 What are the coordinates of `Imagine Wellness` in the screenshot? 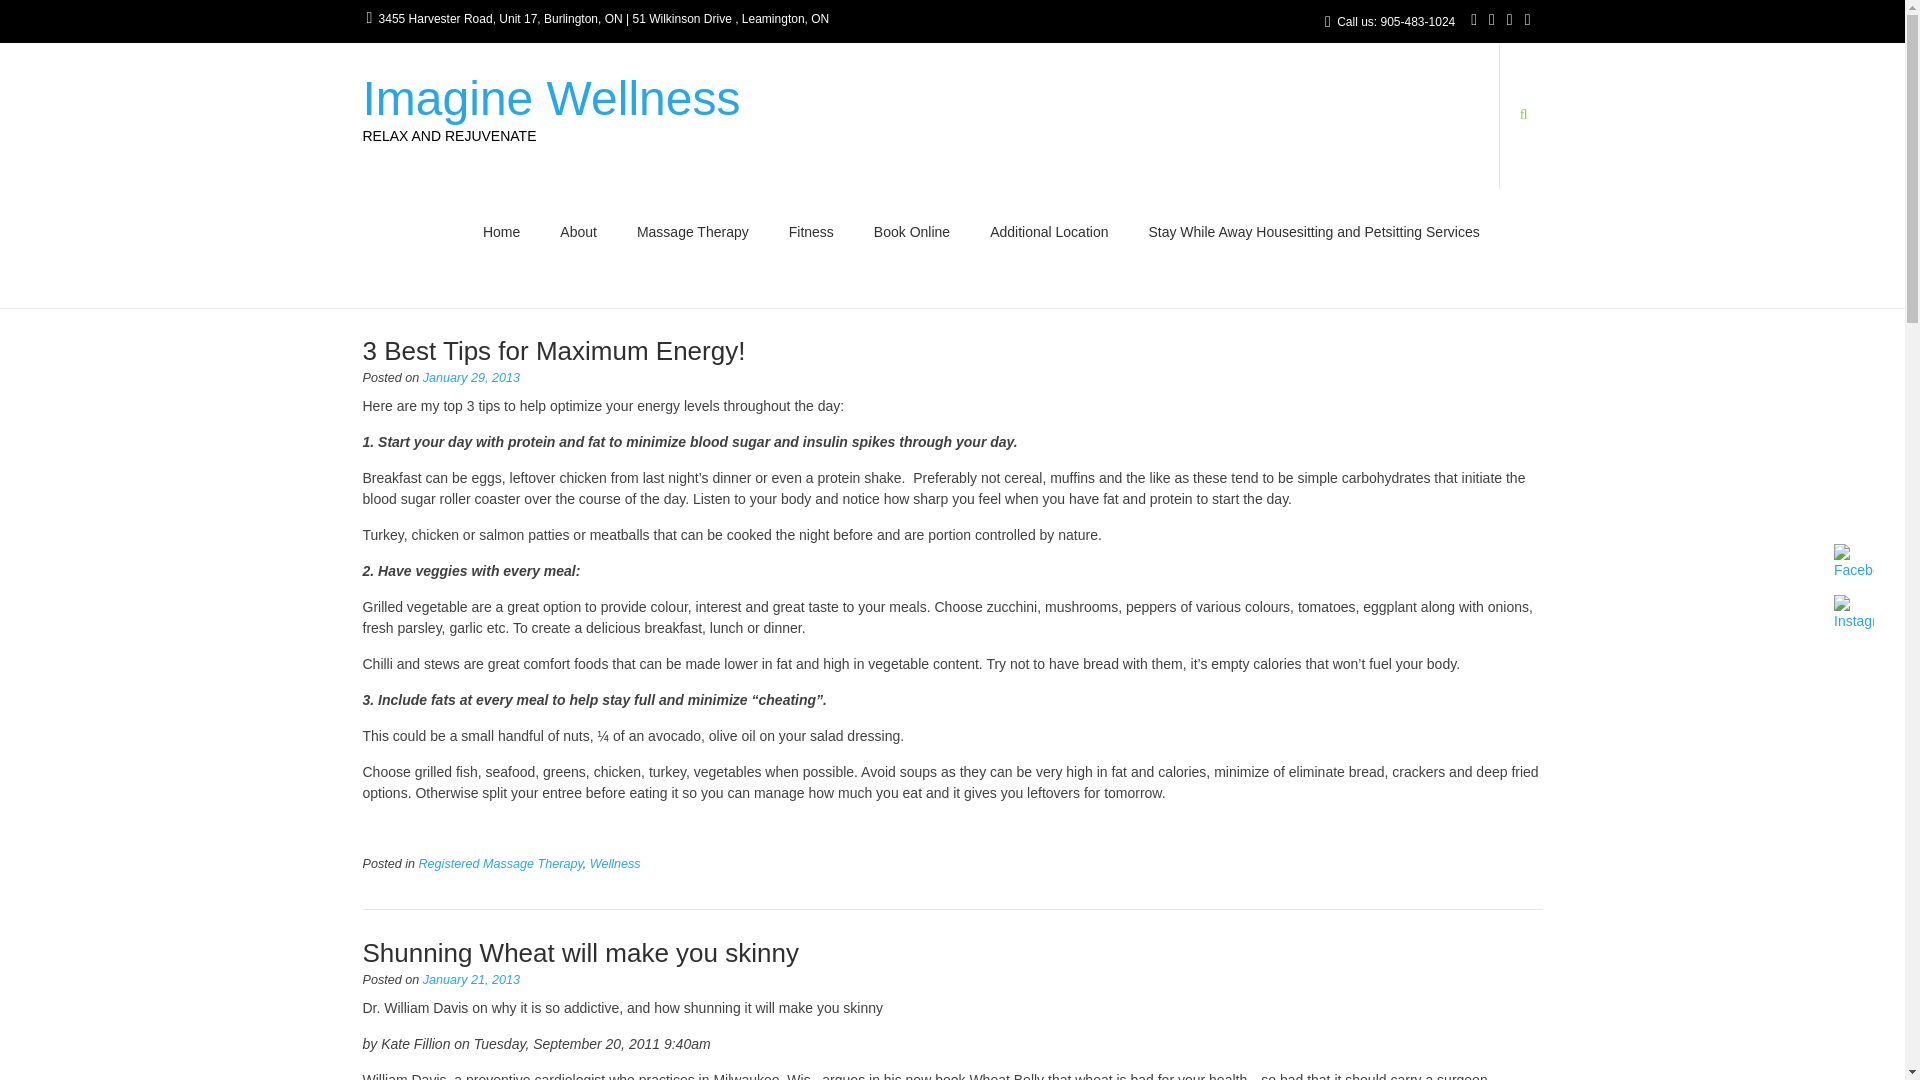 It's located at (550, 98).